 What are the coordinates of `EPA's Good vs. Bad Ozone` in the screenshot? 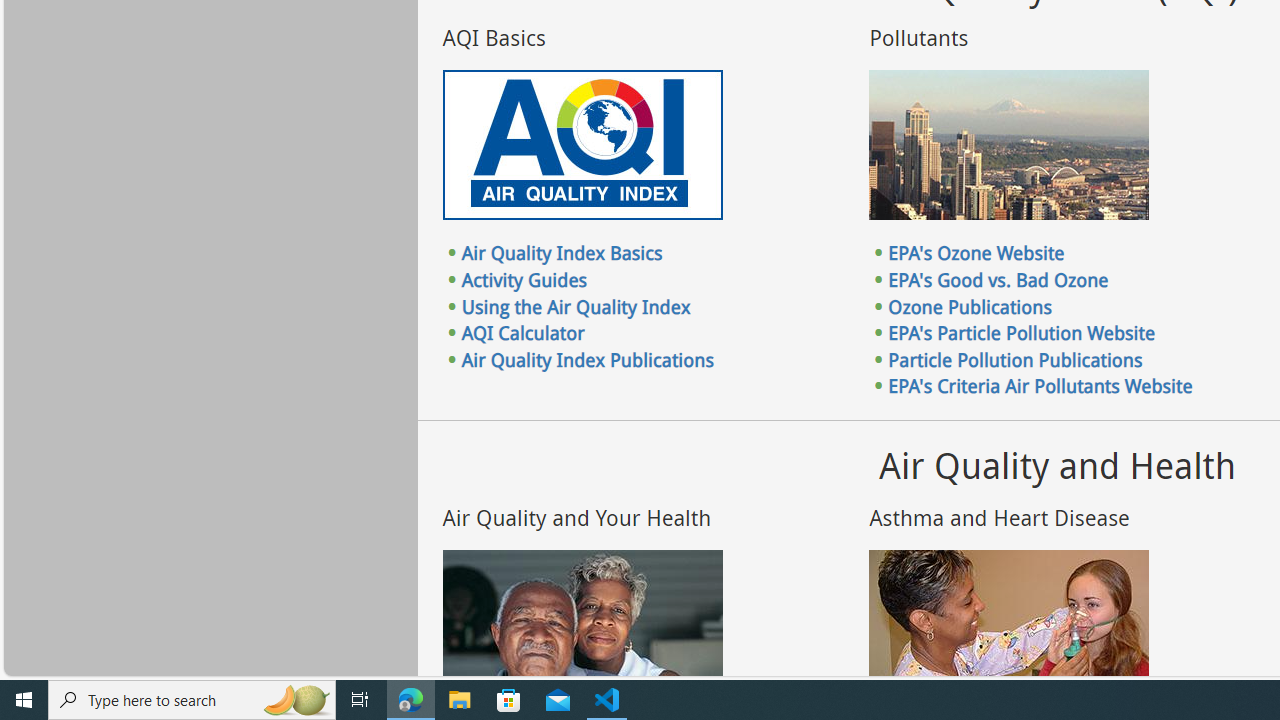 It's located at (998, 279).